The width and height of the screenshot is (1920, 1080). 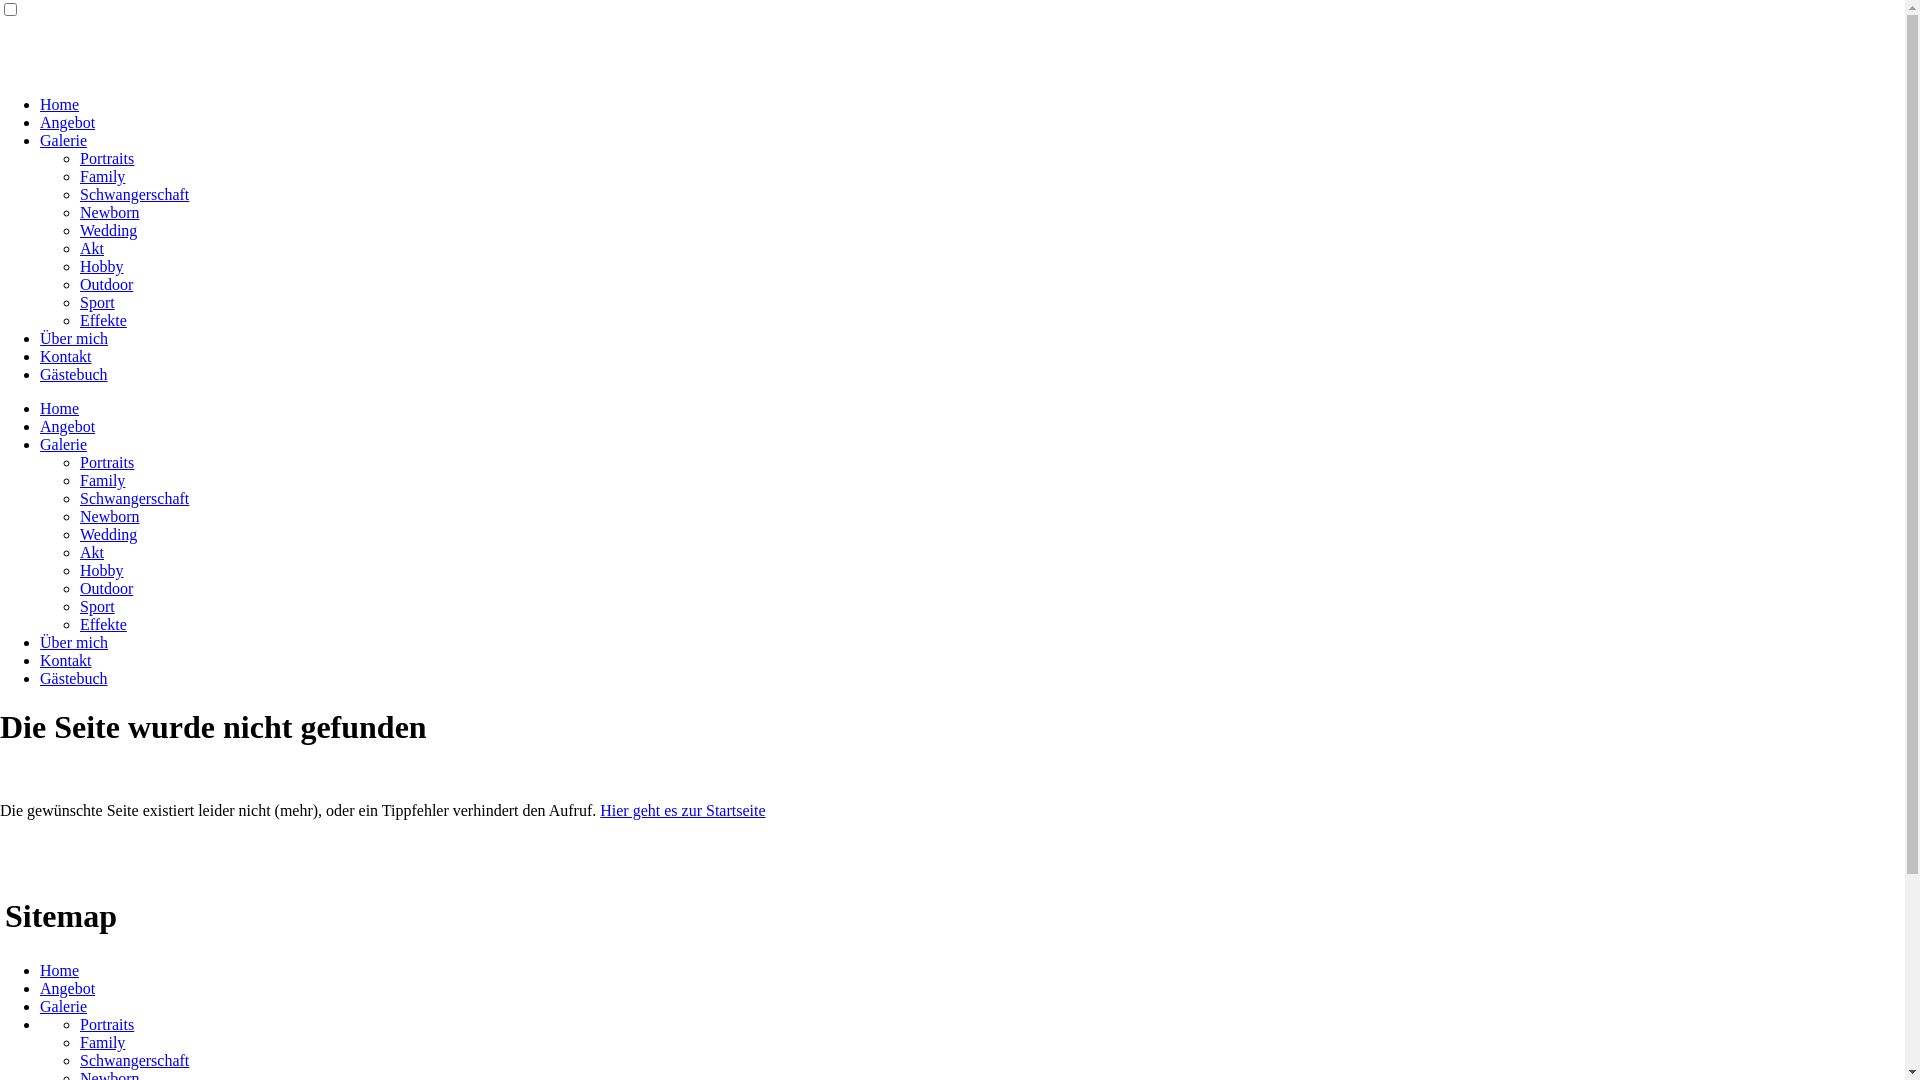 I want to click on Wedding, so click(x=108, y=534).